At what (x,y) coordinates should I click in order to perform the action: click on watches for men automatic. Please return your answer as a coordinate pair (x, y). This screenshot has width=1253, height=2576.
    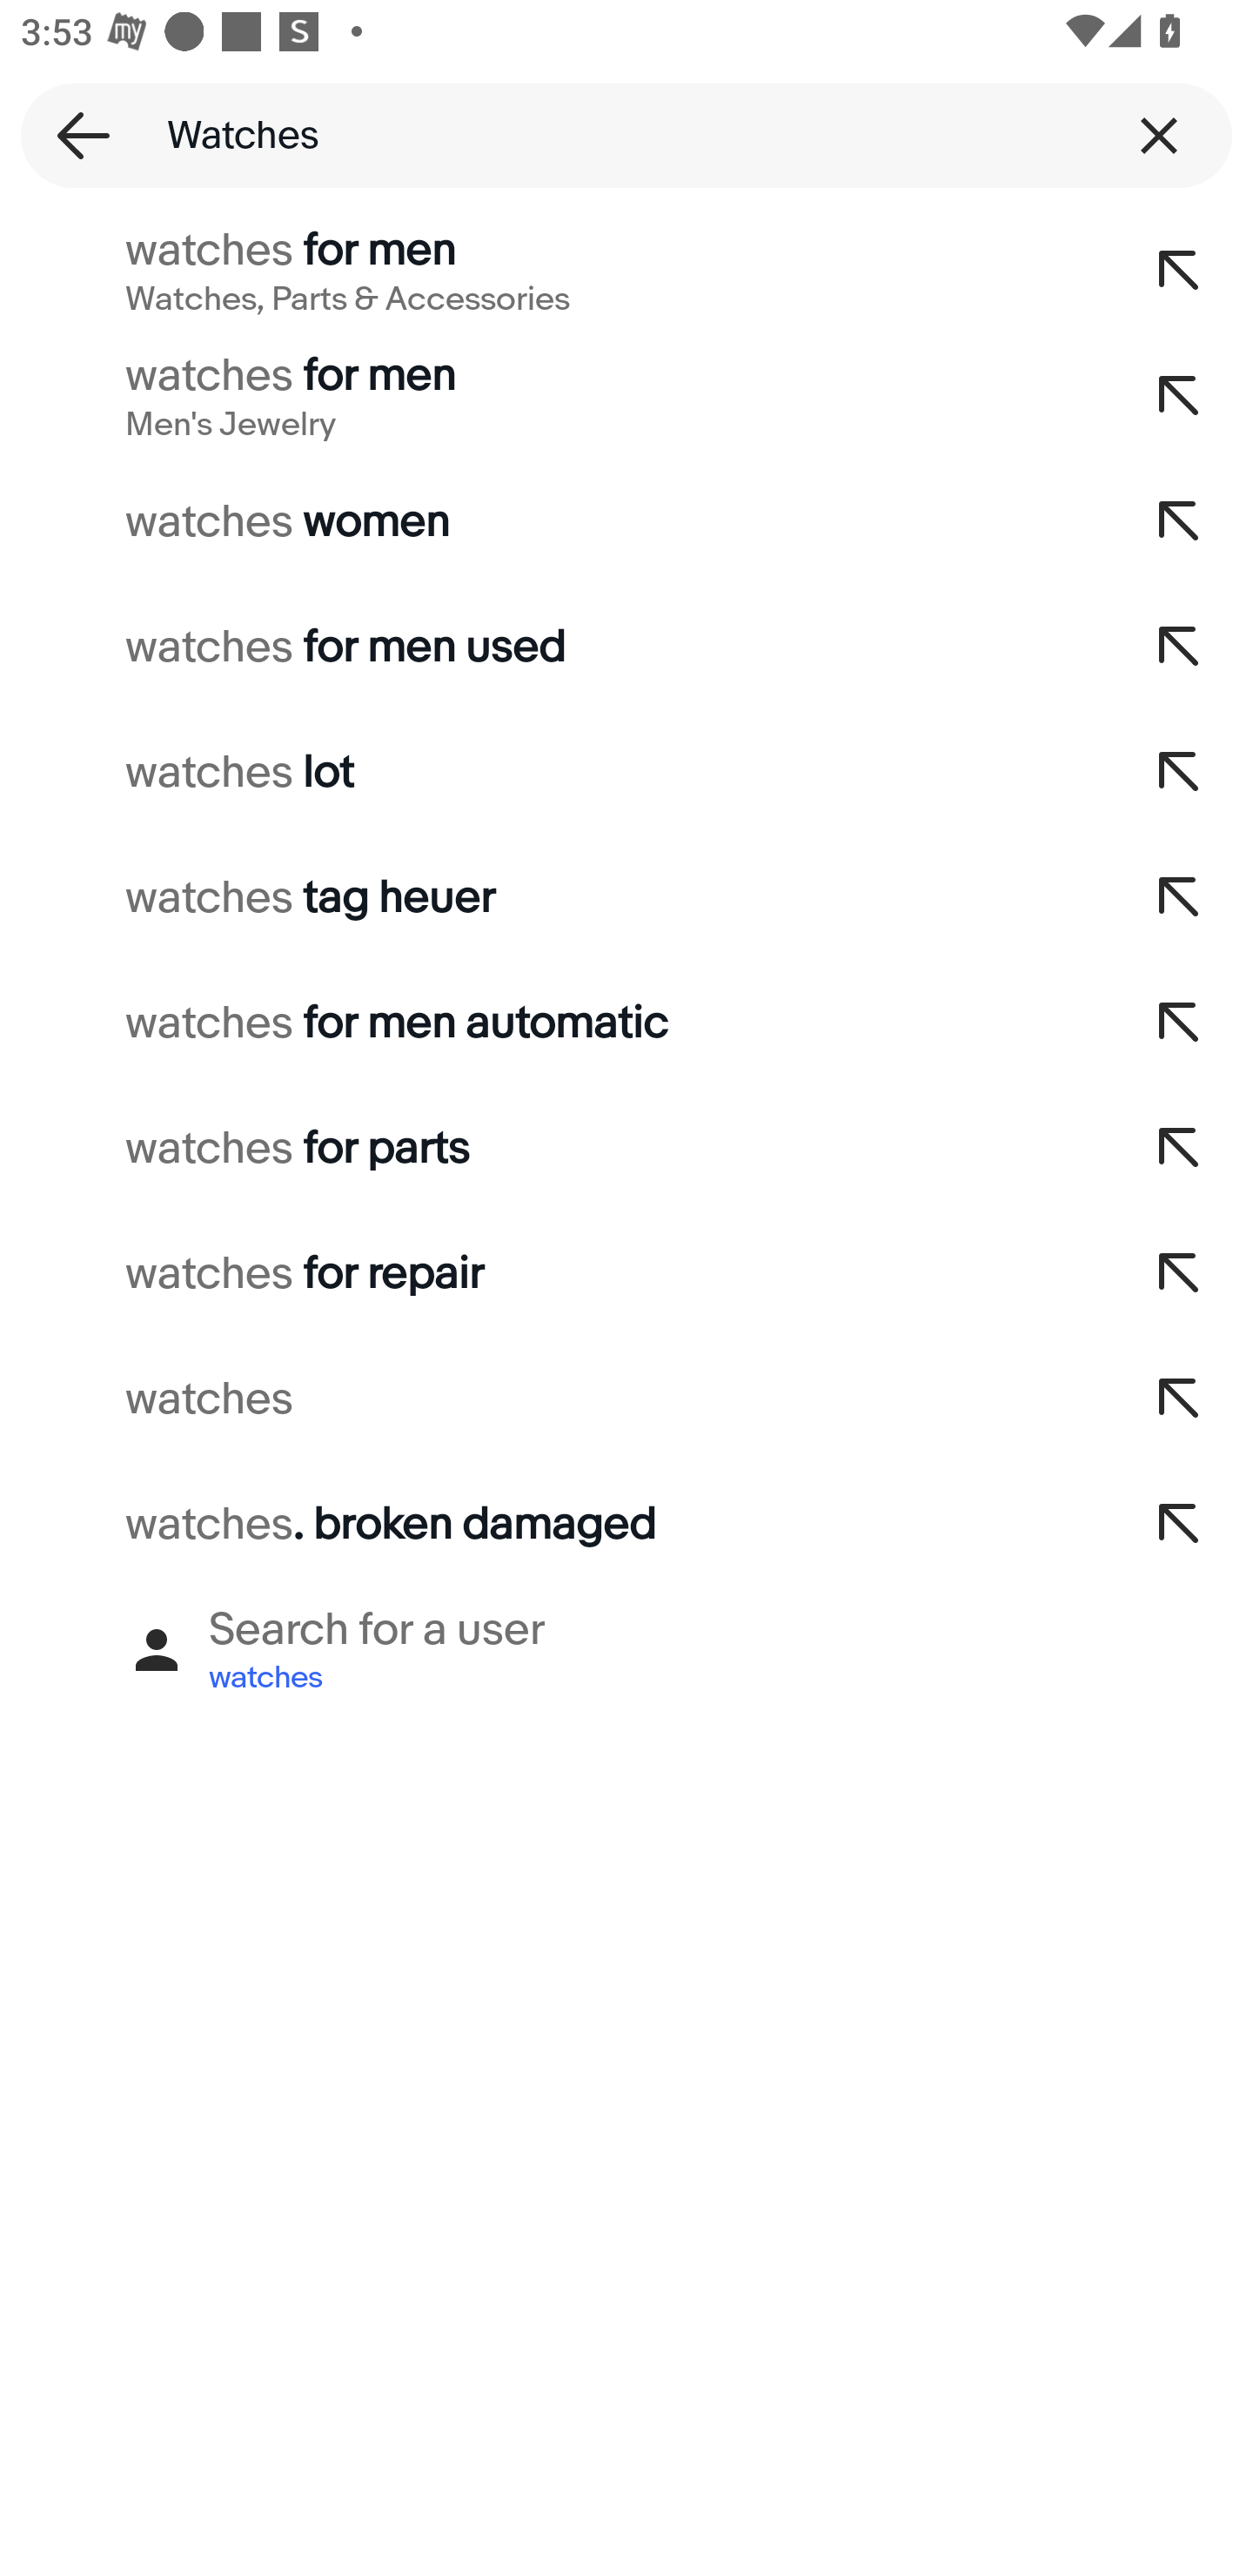
    Looking at the image, I should click on (553, 1023).